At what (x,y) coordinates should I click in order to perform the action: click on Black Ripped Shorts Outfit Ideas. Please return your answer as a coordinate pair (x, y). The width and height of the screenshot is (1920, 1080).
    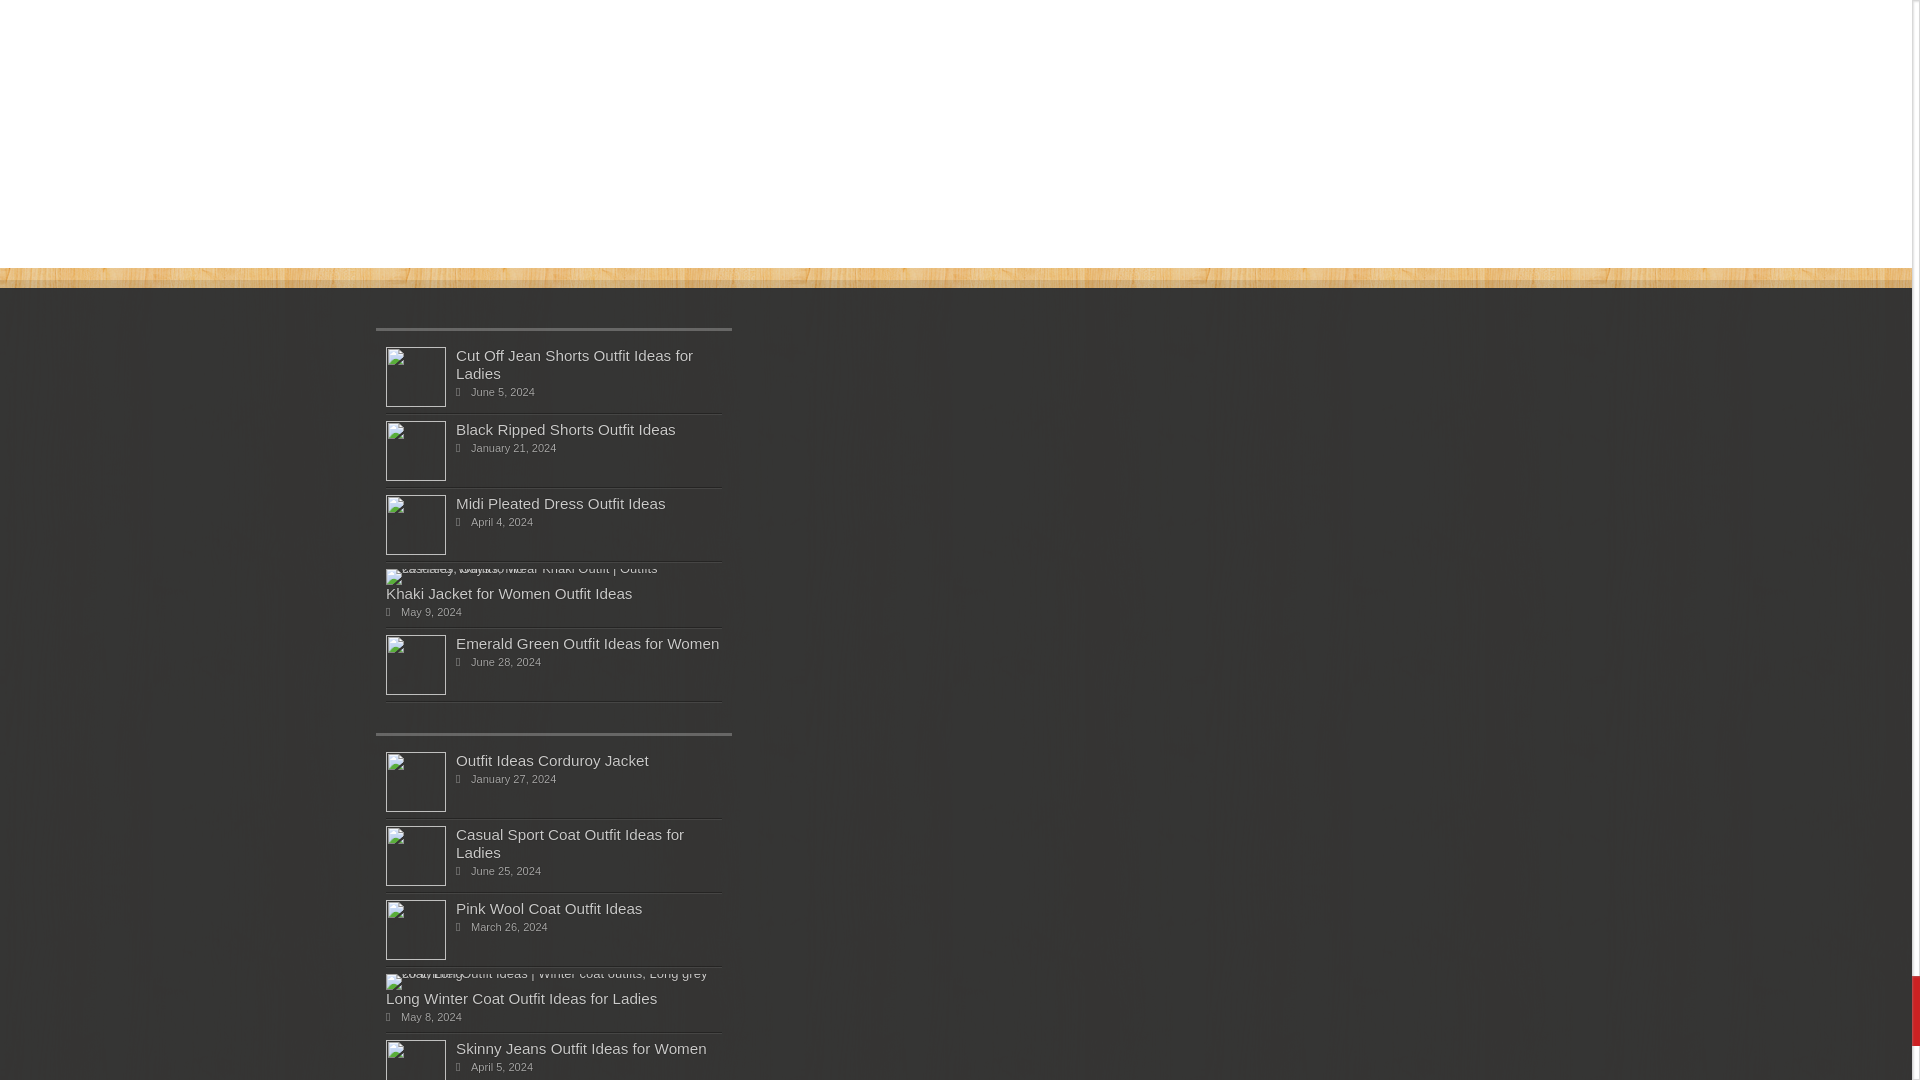
    Looking at the image, I should click on (566, 430).